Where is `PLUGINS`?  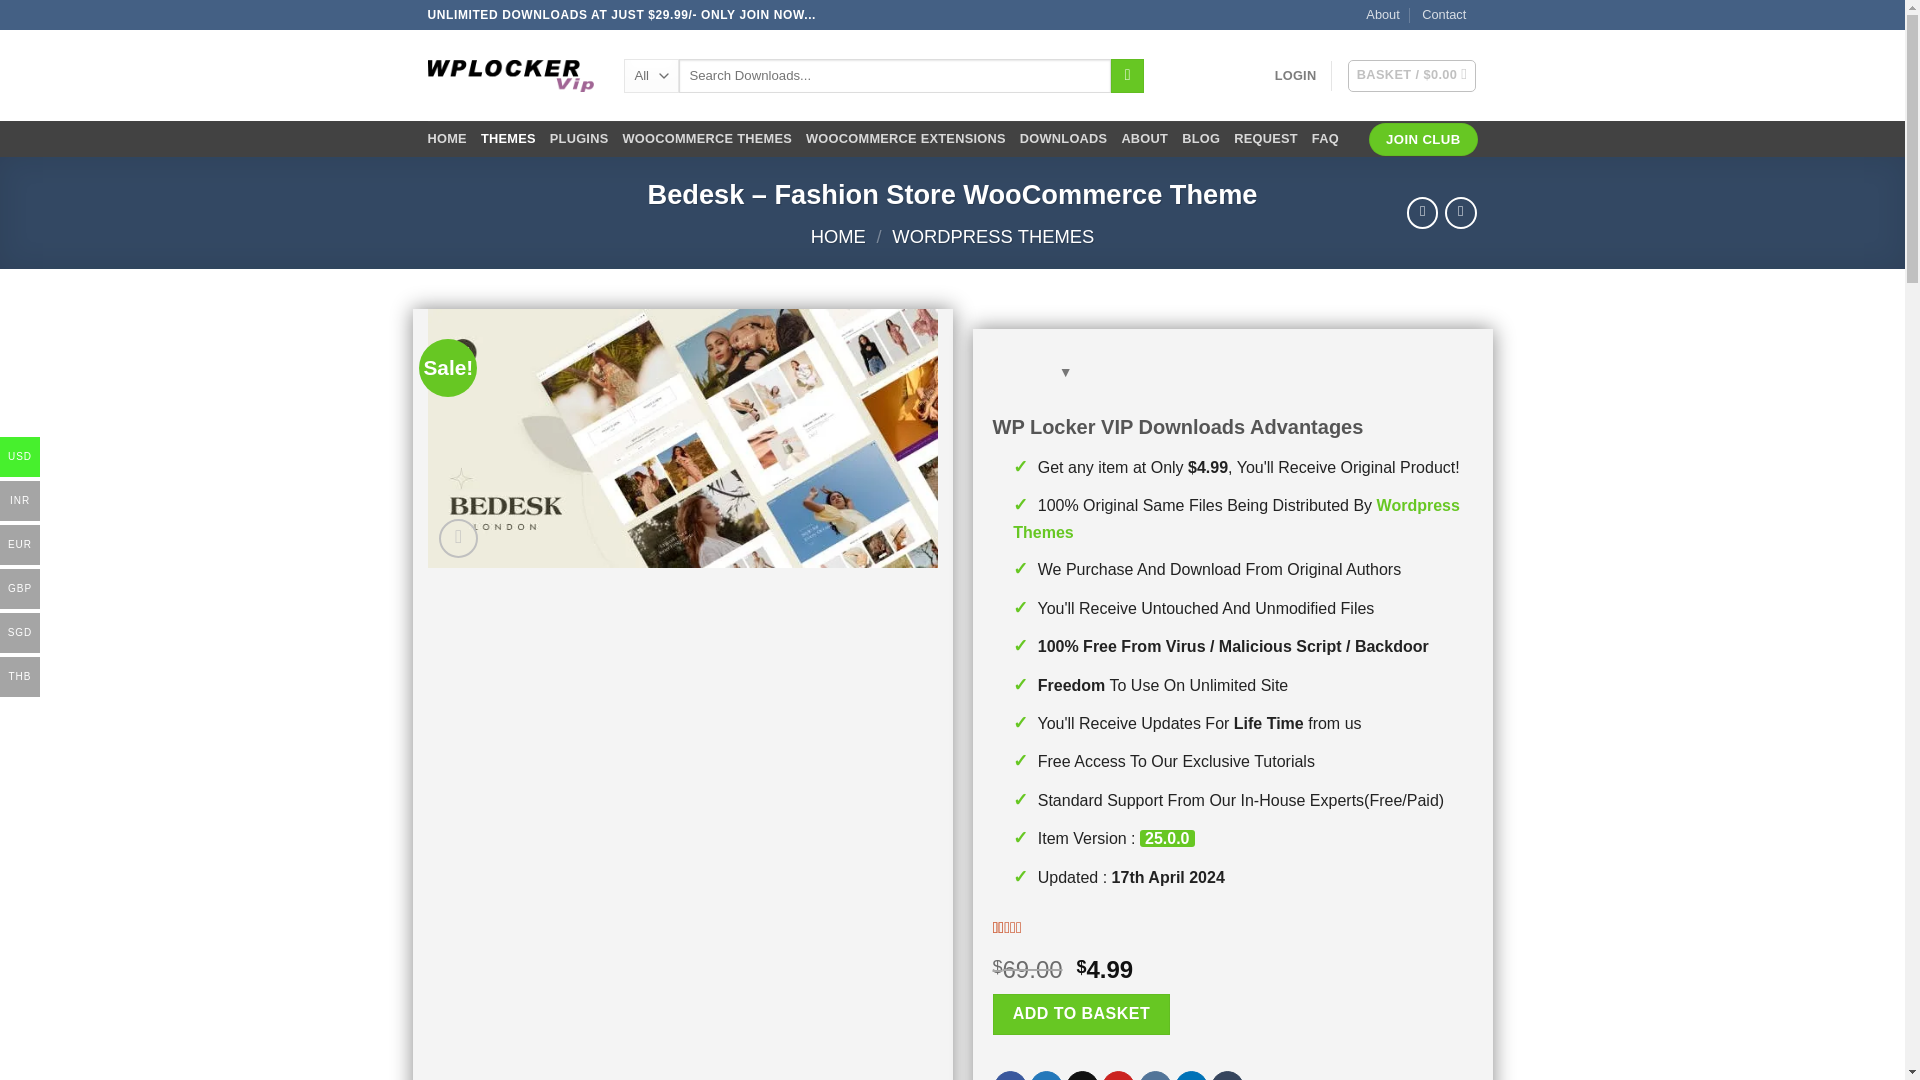
PLUGINS is located at coordinates (578, 138).